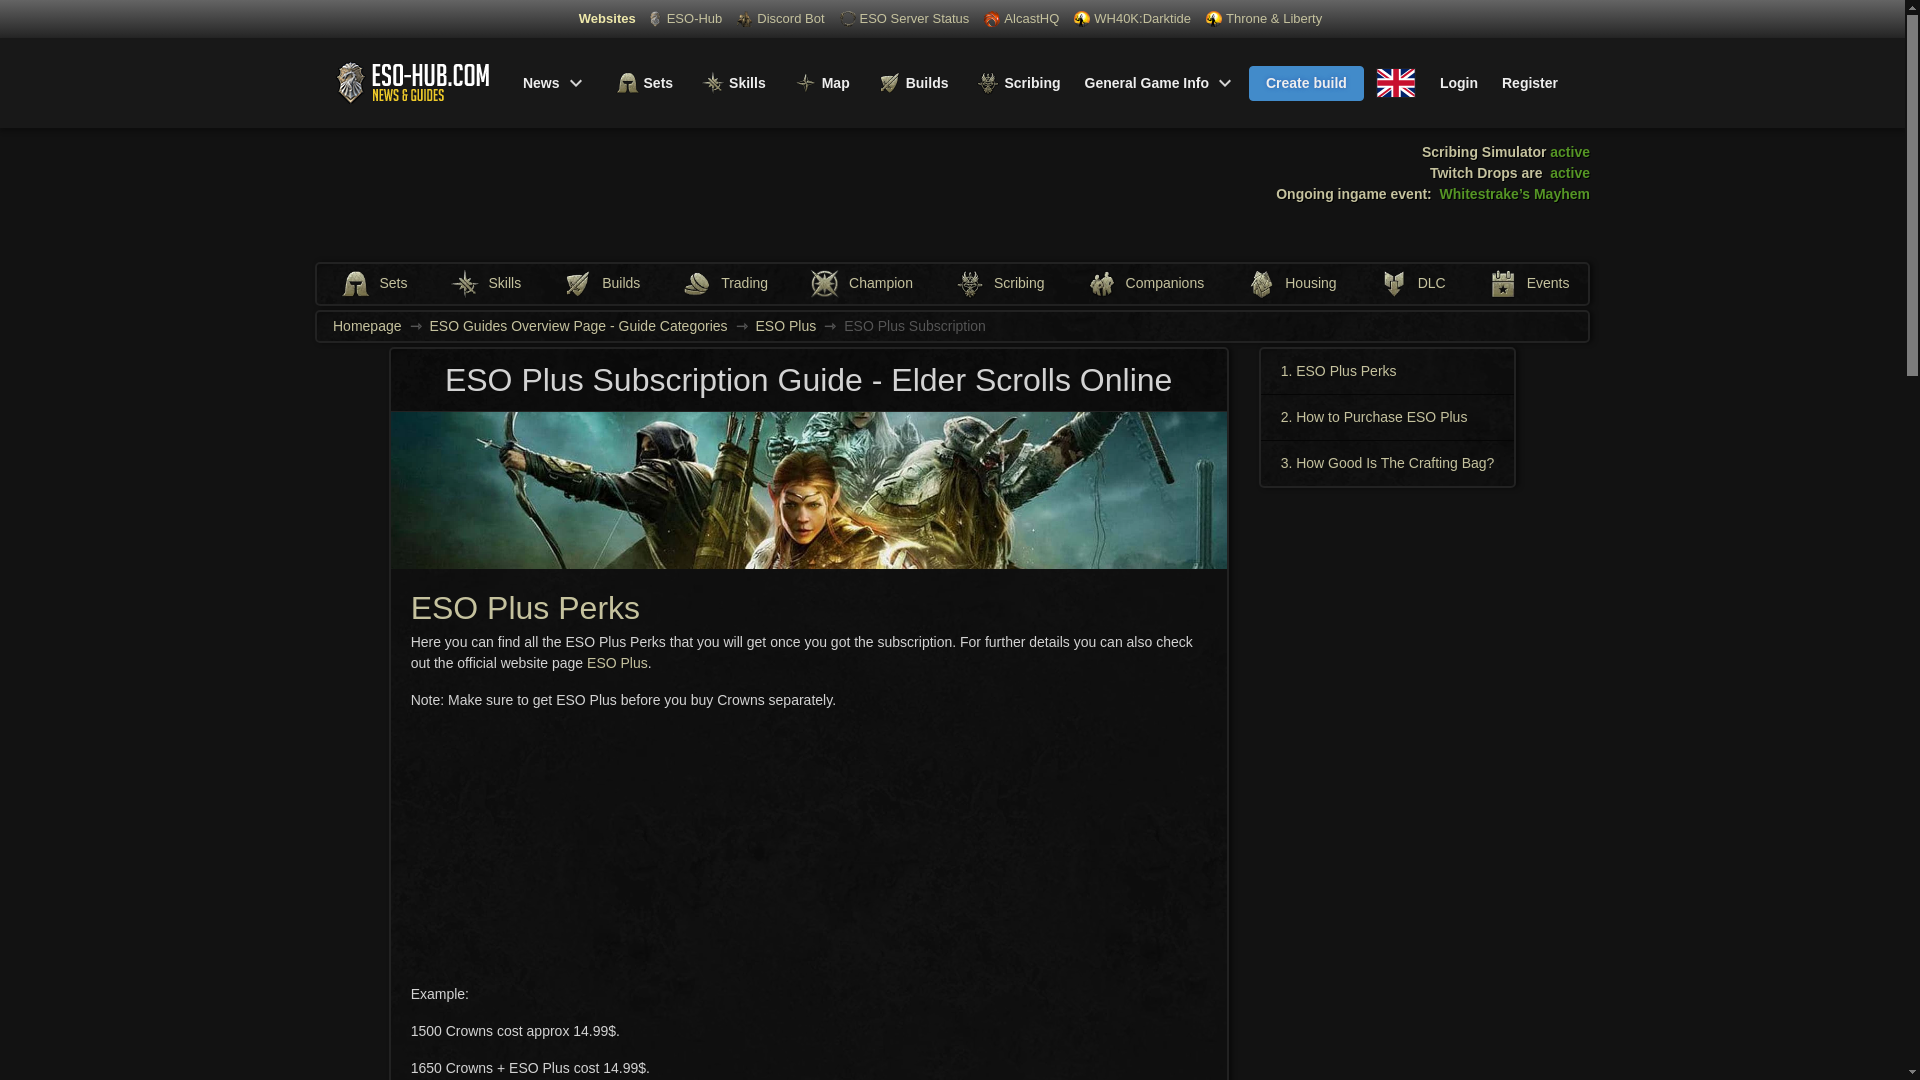  I want to click on News, so click(554, 82).